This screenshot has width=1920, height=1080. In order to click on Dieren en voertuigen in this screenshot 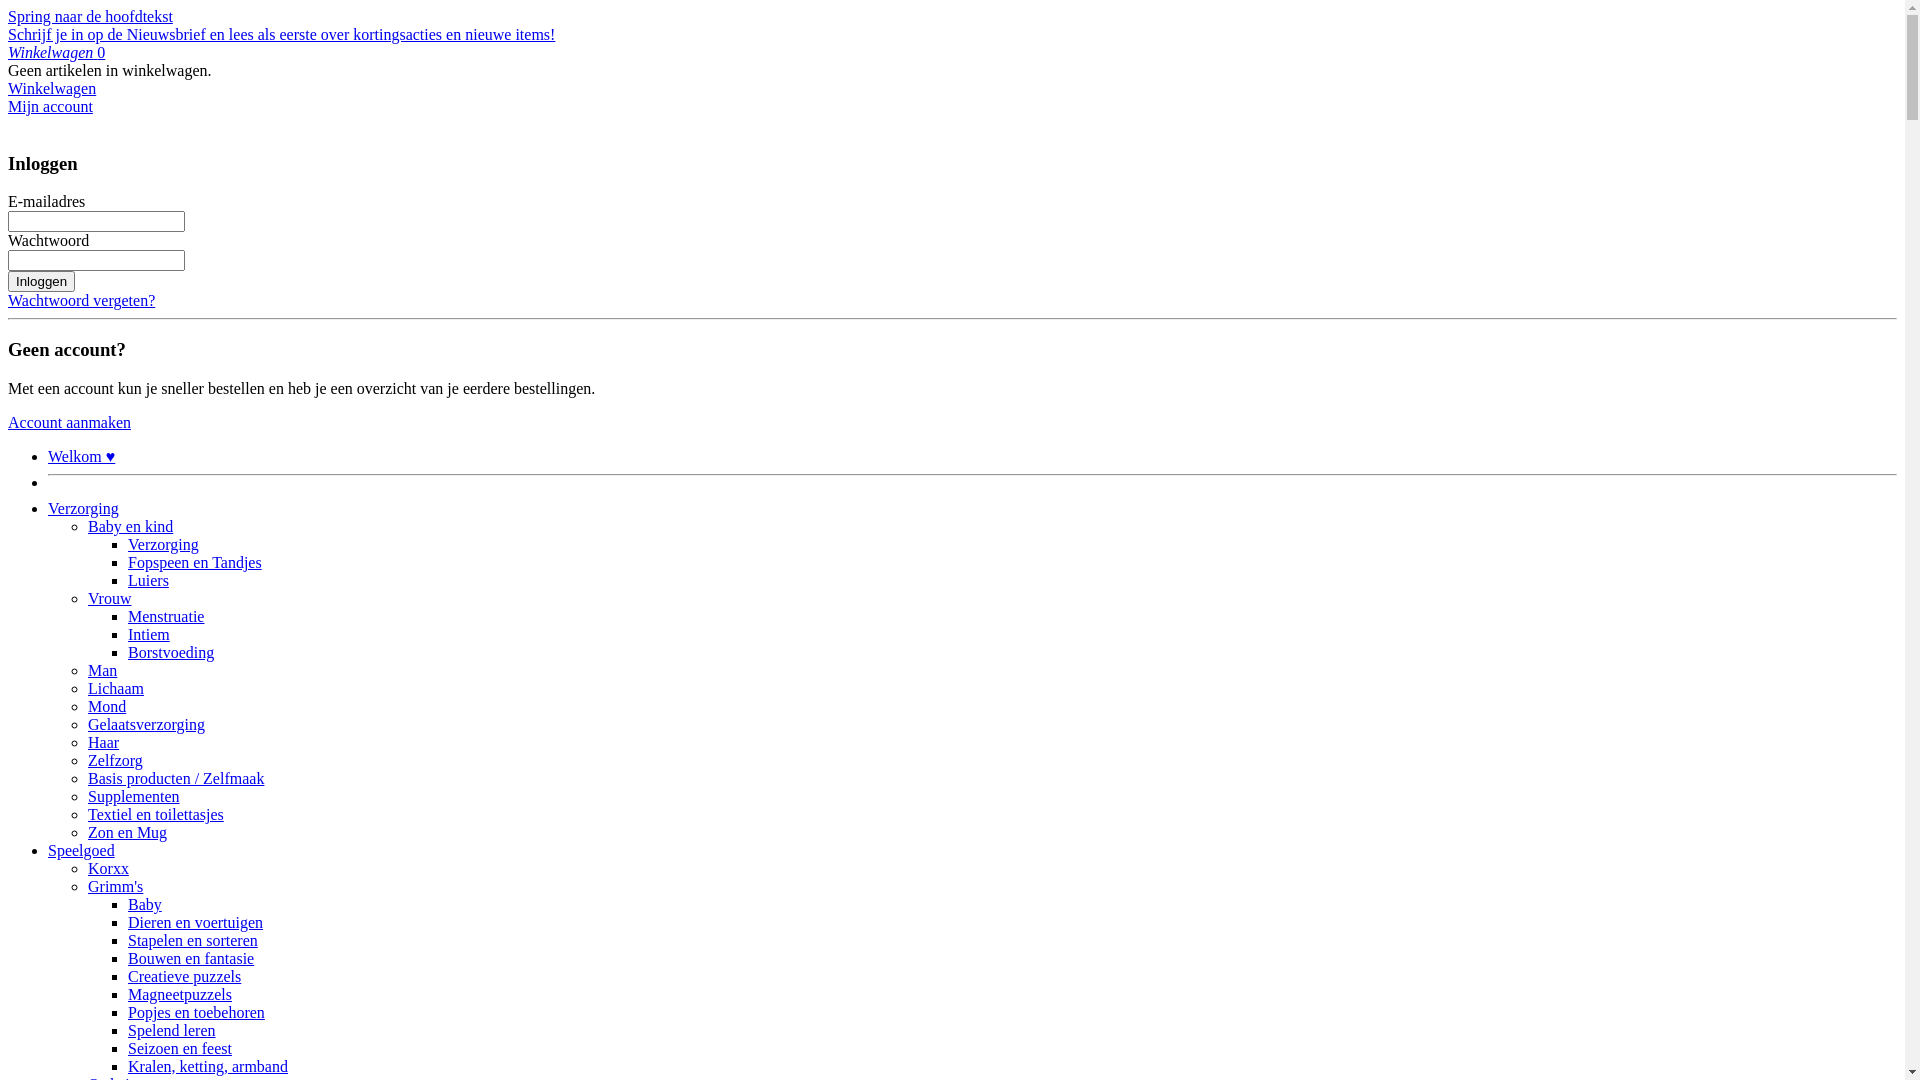, I will do `click(196, 922)`.